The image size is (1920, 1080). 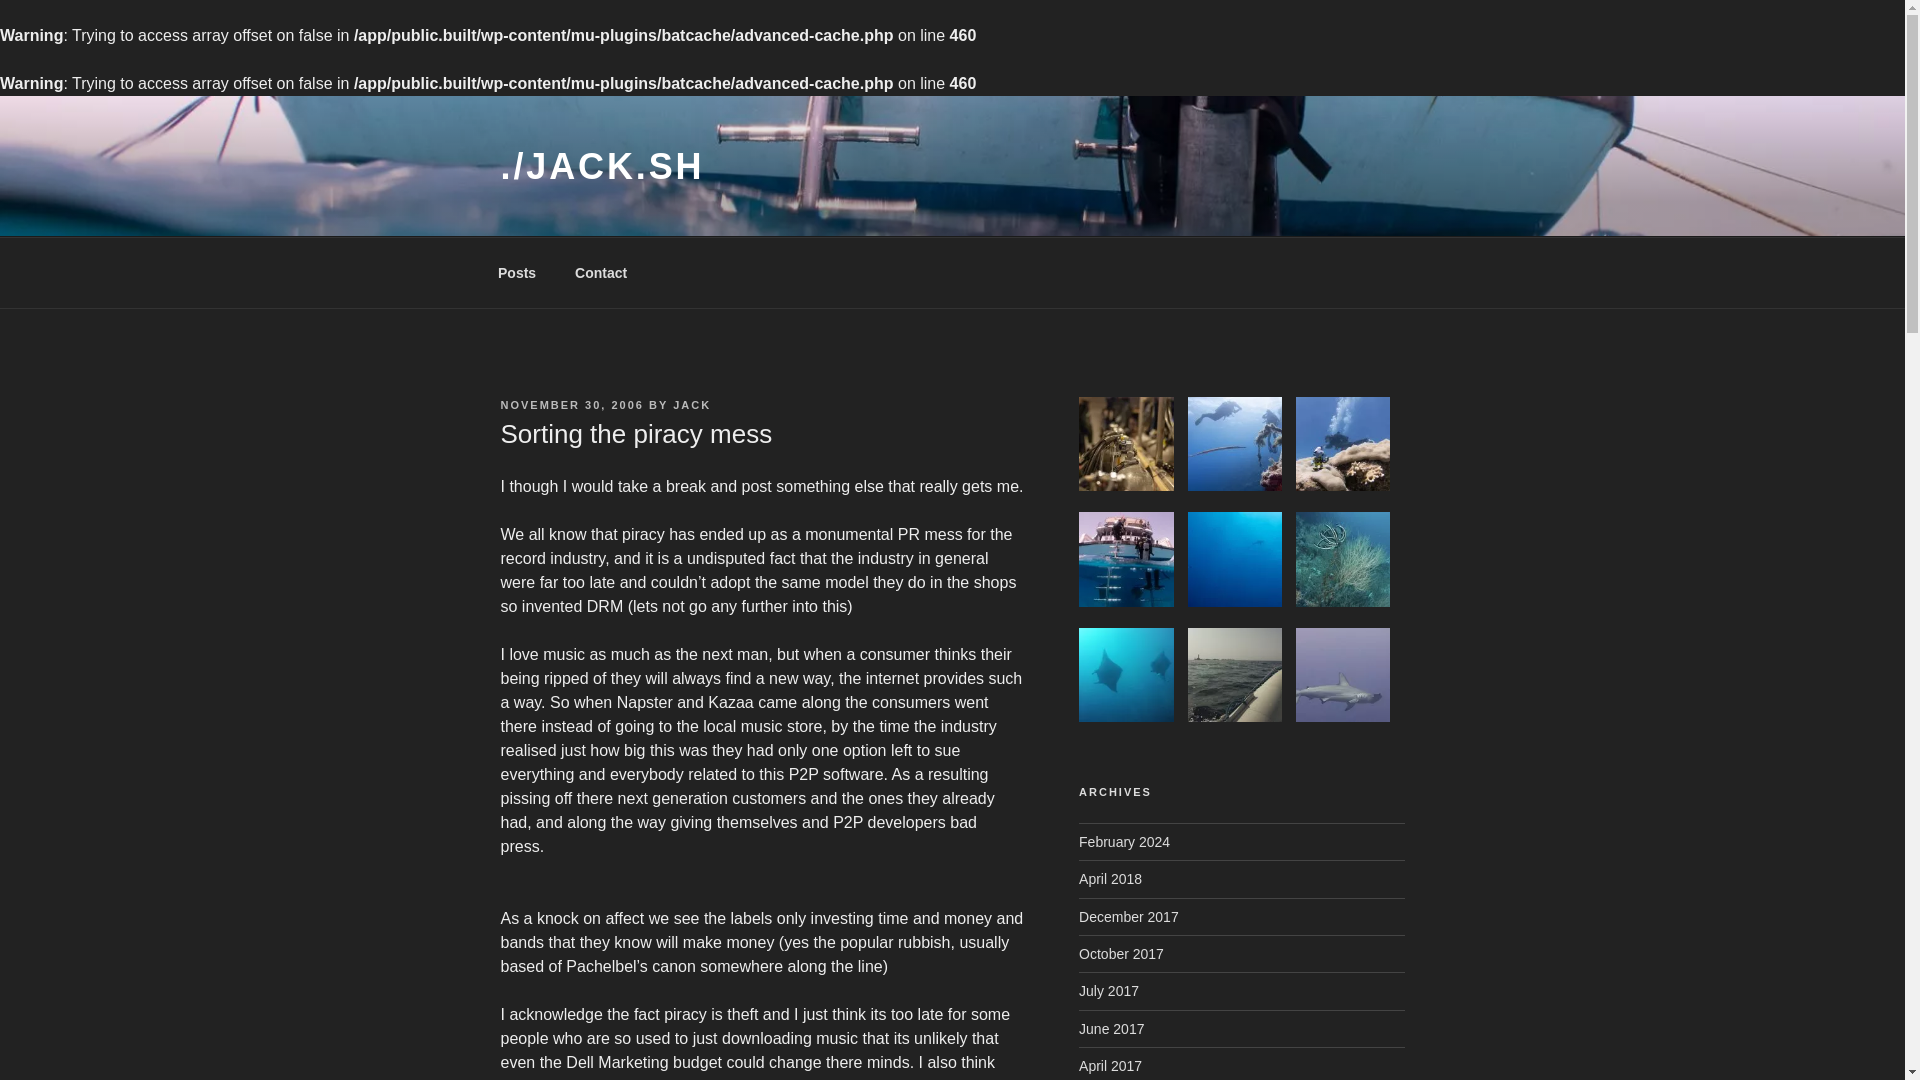 What do you see at coordinates (516, 272) in the screenshot?
I see `Posts` at bounding box center [516, 272].